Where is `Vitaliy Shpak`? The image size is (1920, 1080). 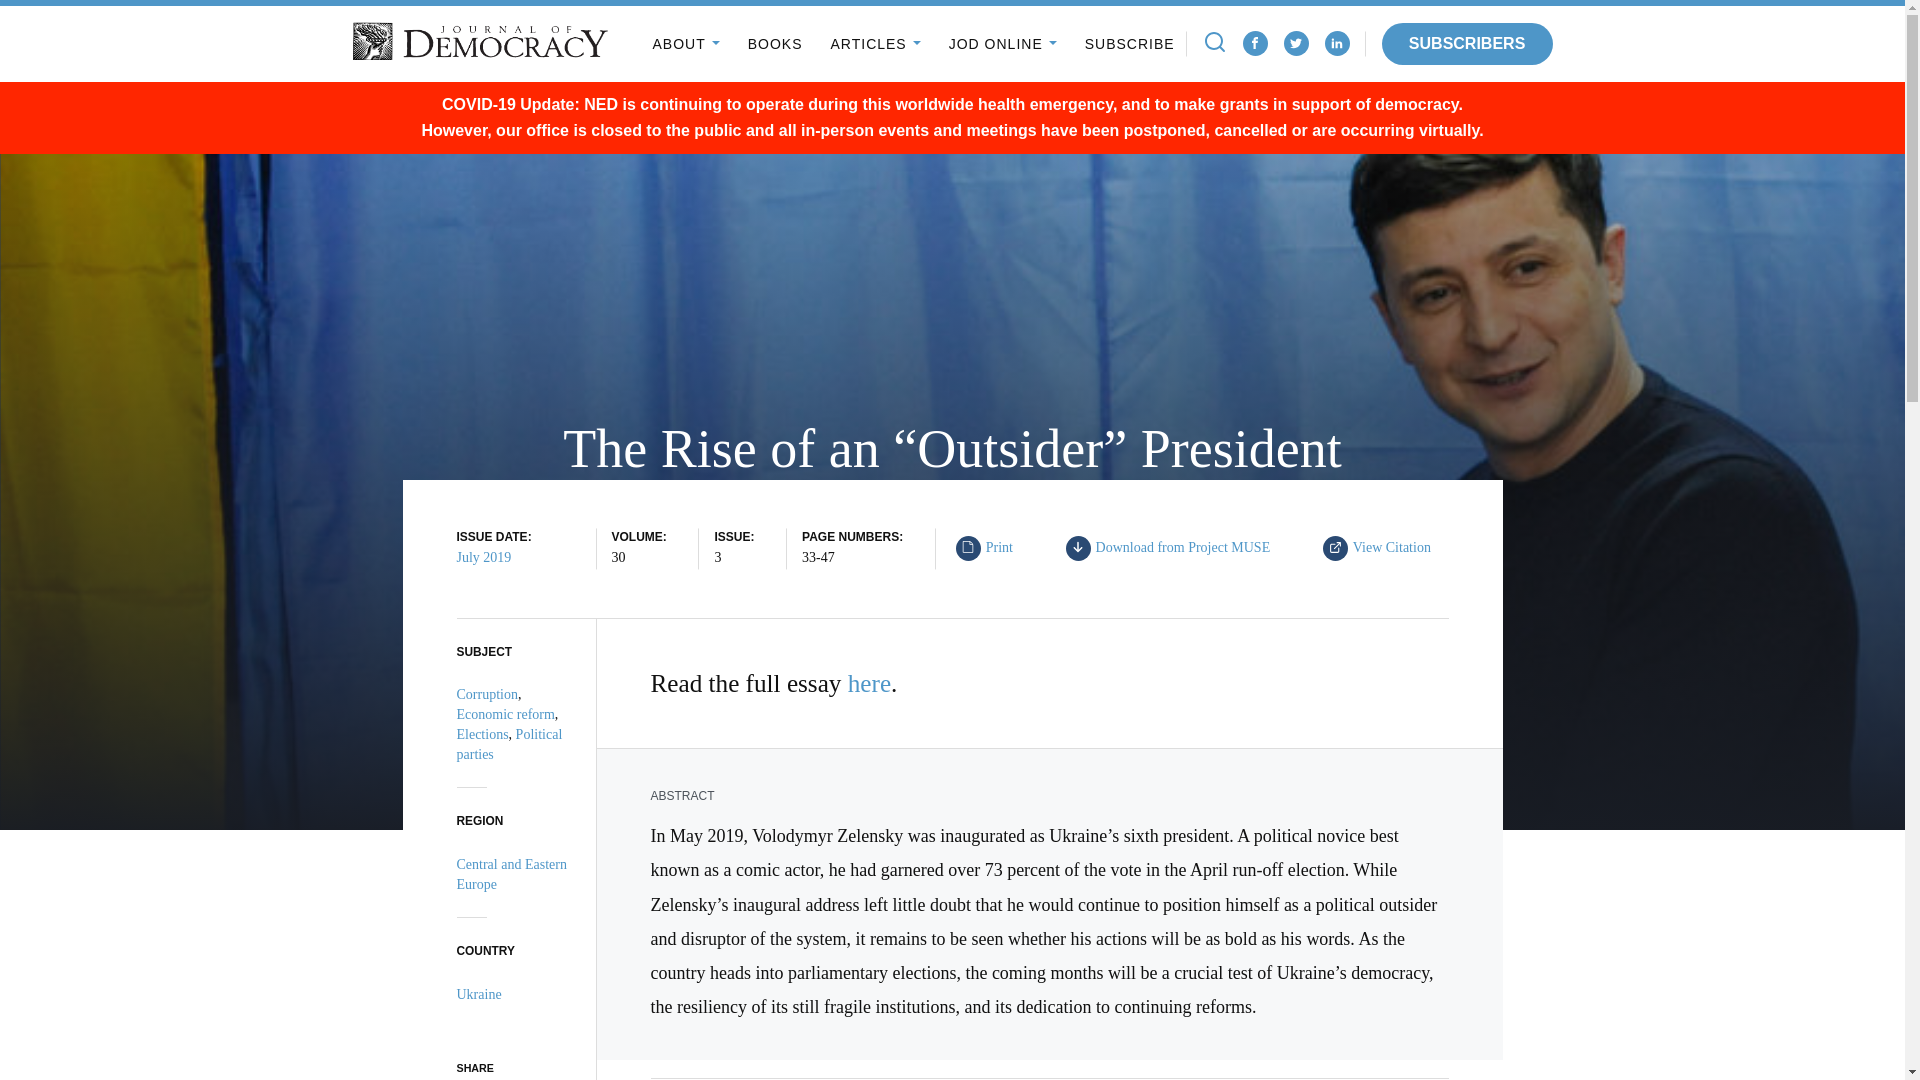 Vitaliy Shpak is located at coordinates (1052, 552).